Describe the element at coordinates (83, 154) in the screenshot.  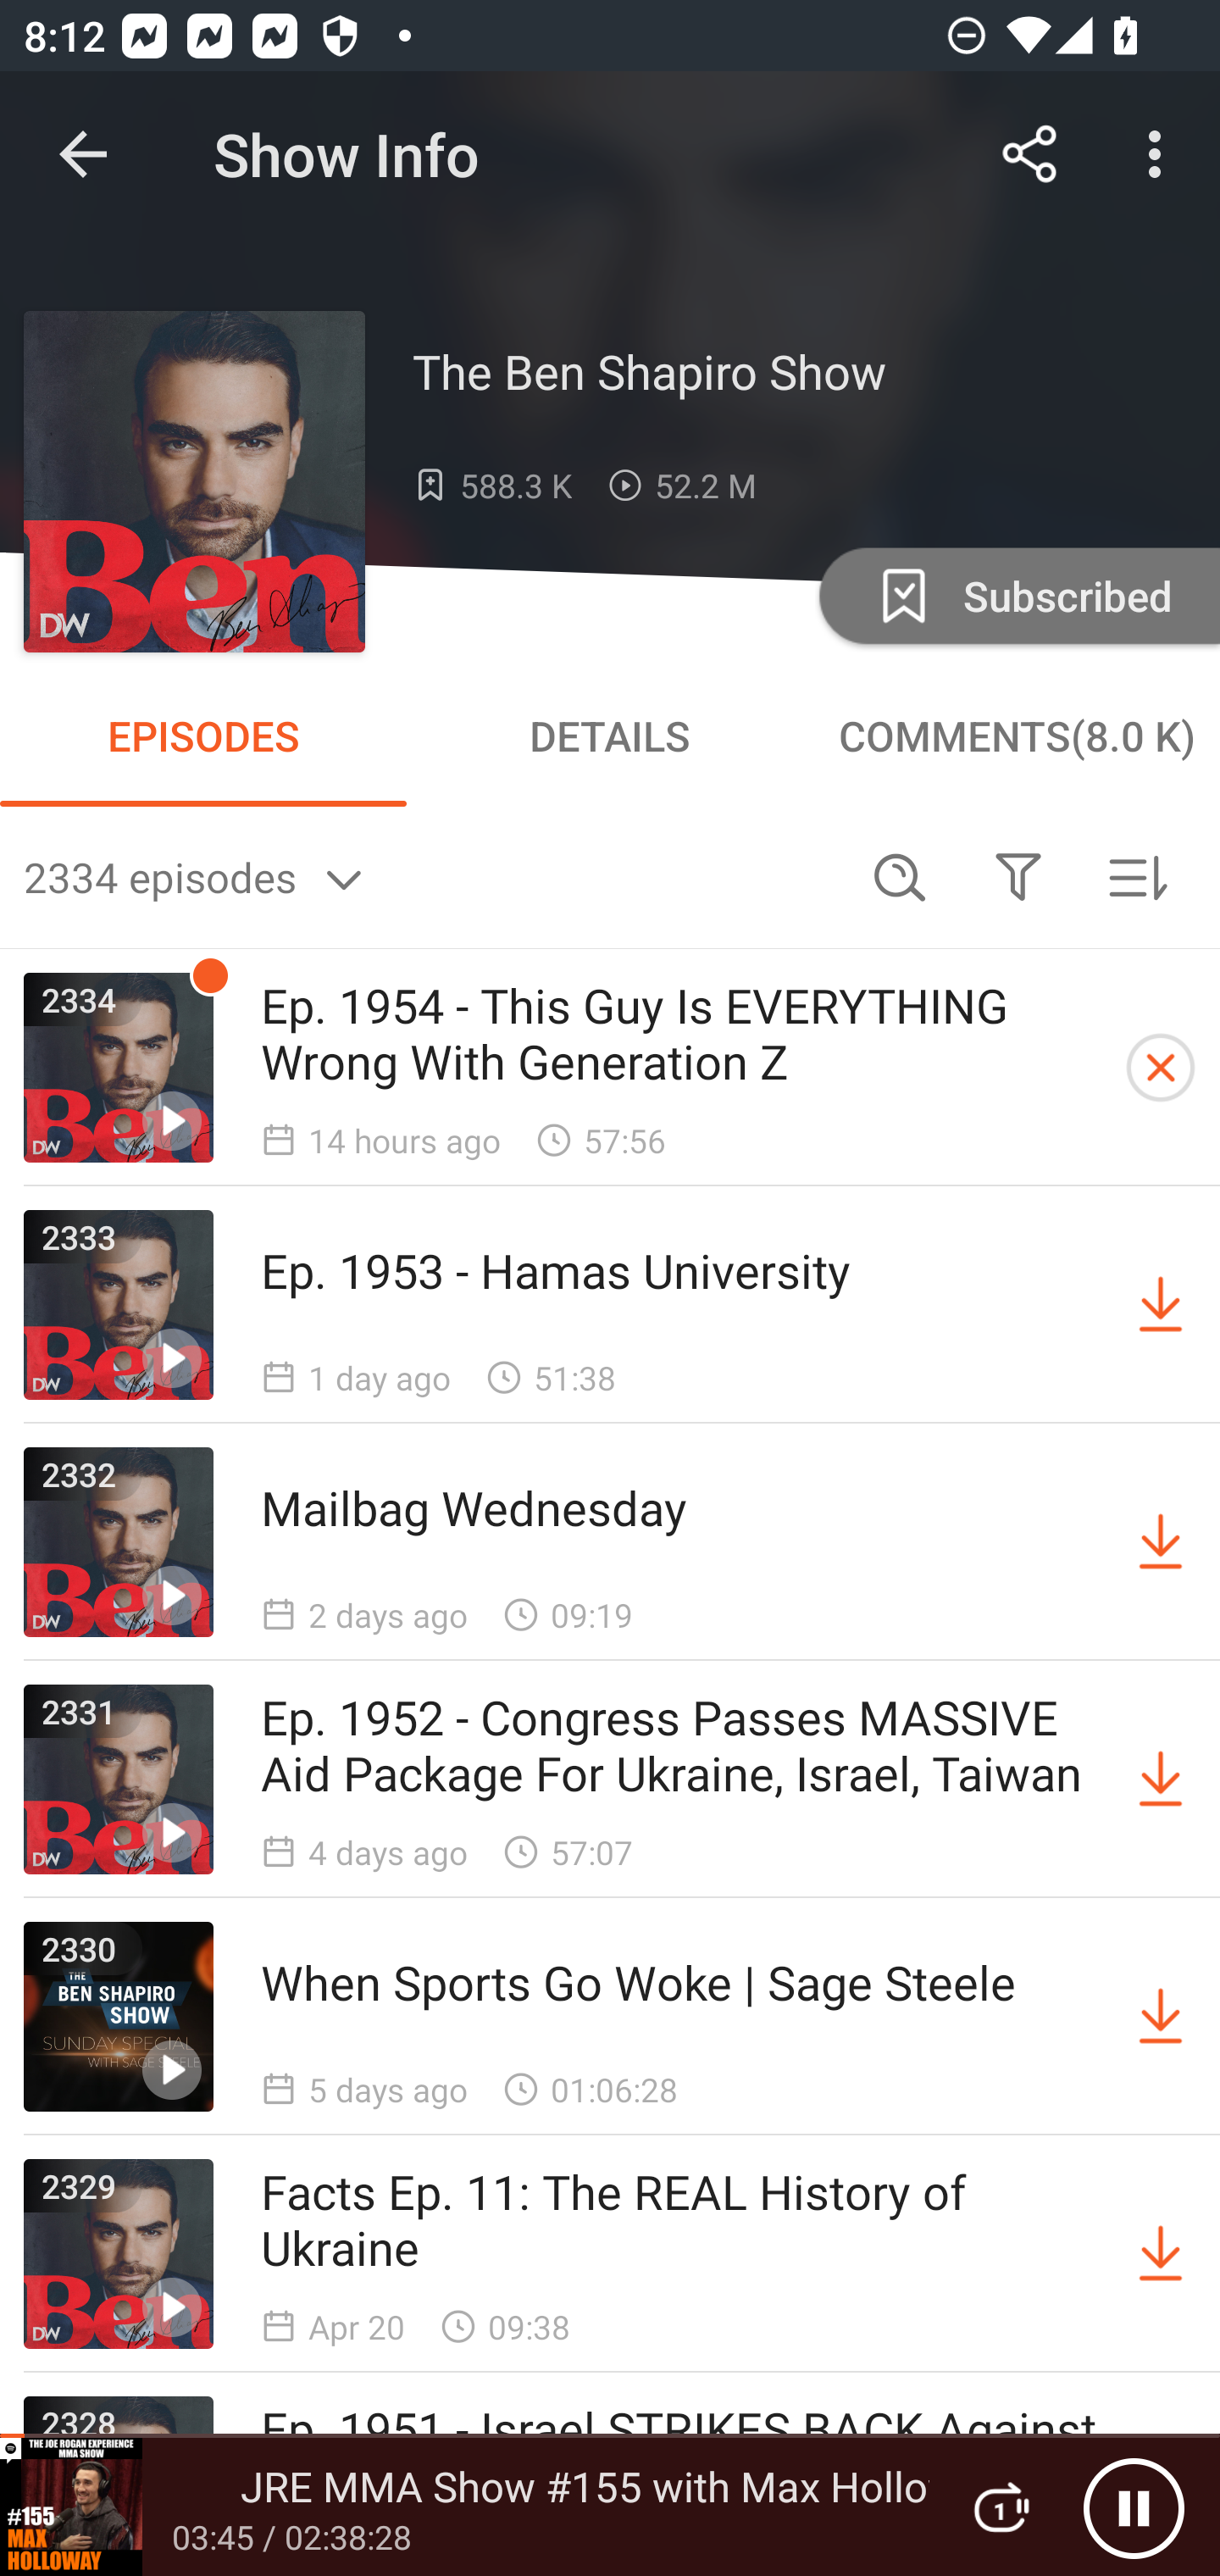
I see `Navigate up` at that location.